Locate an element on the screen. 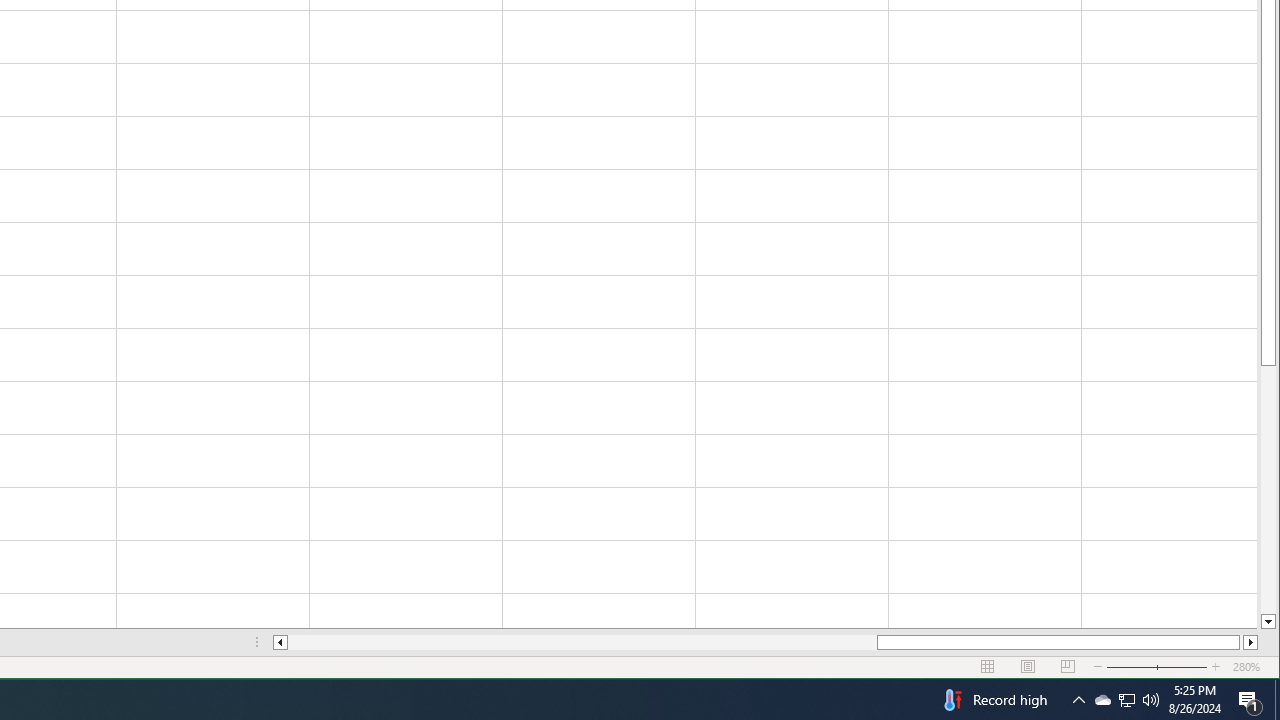  Action Center, 1 new notification is located at coordinates (1250, 700).